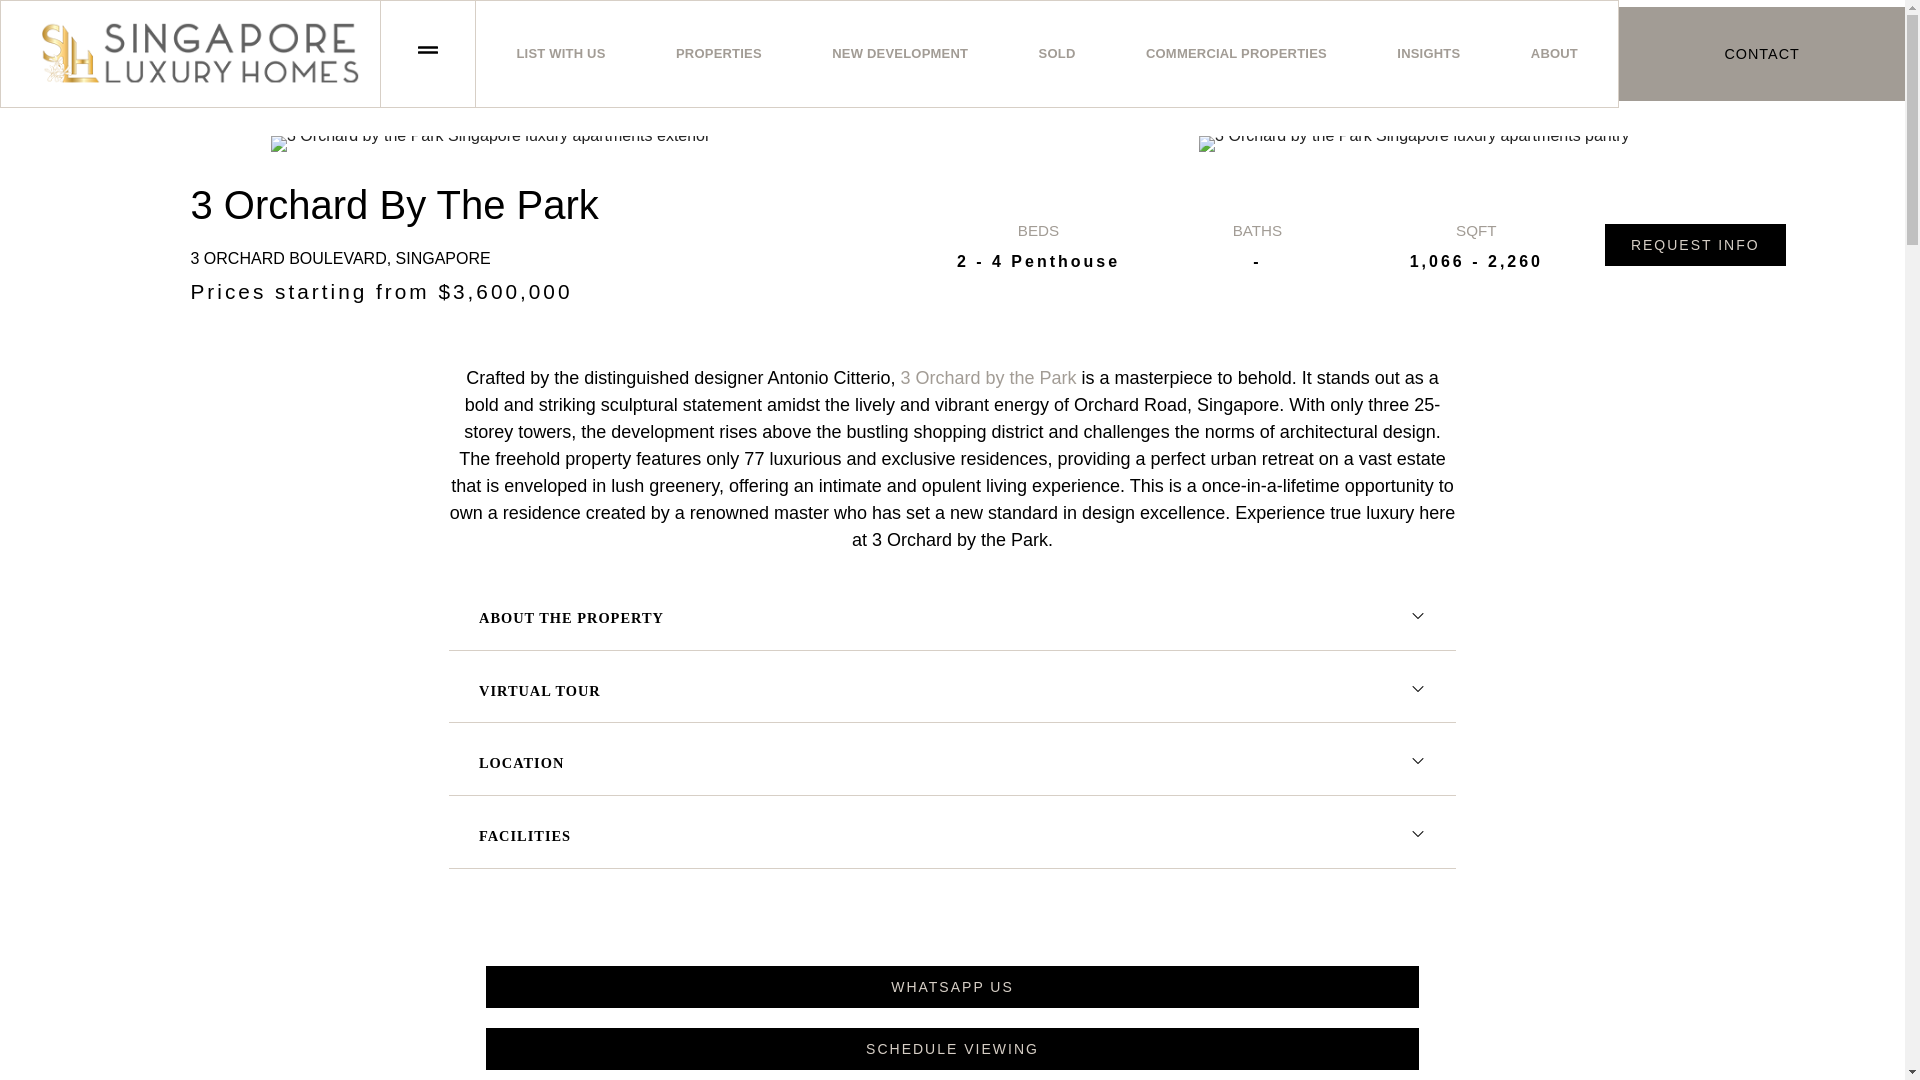 This screenshot has height=1080, width=1920. What do you see at coordinates (952, 692) in the screenshot?
I see `VIRTUAL TOUR` at bounding box center [952, 692].